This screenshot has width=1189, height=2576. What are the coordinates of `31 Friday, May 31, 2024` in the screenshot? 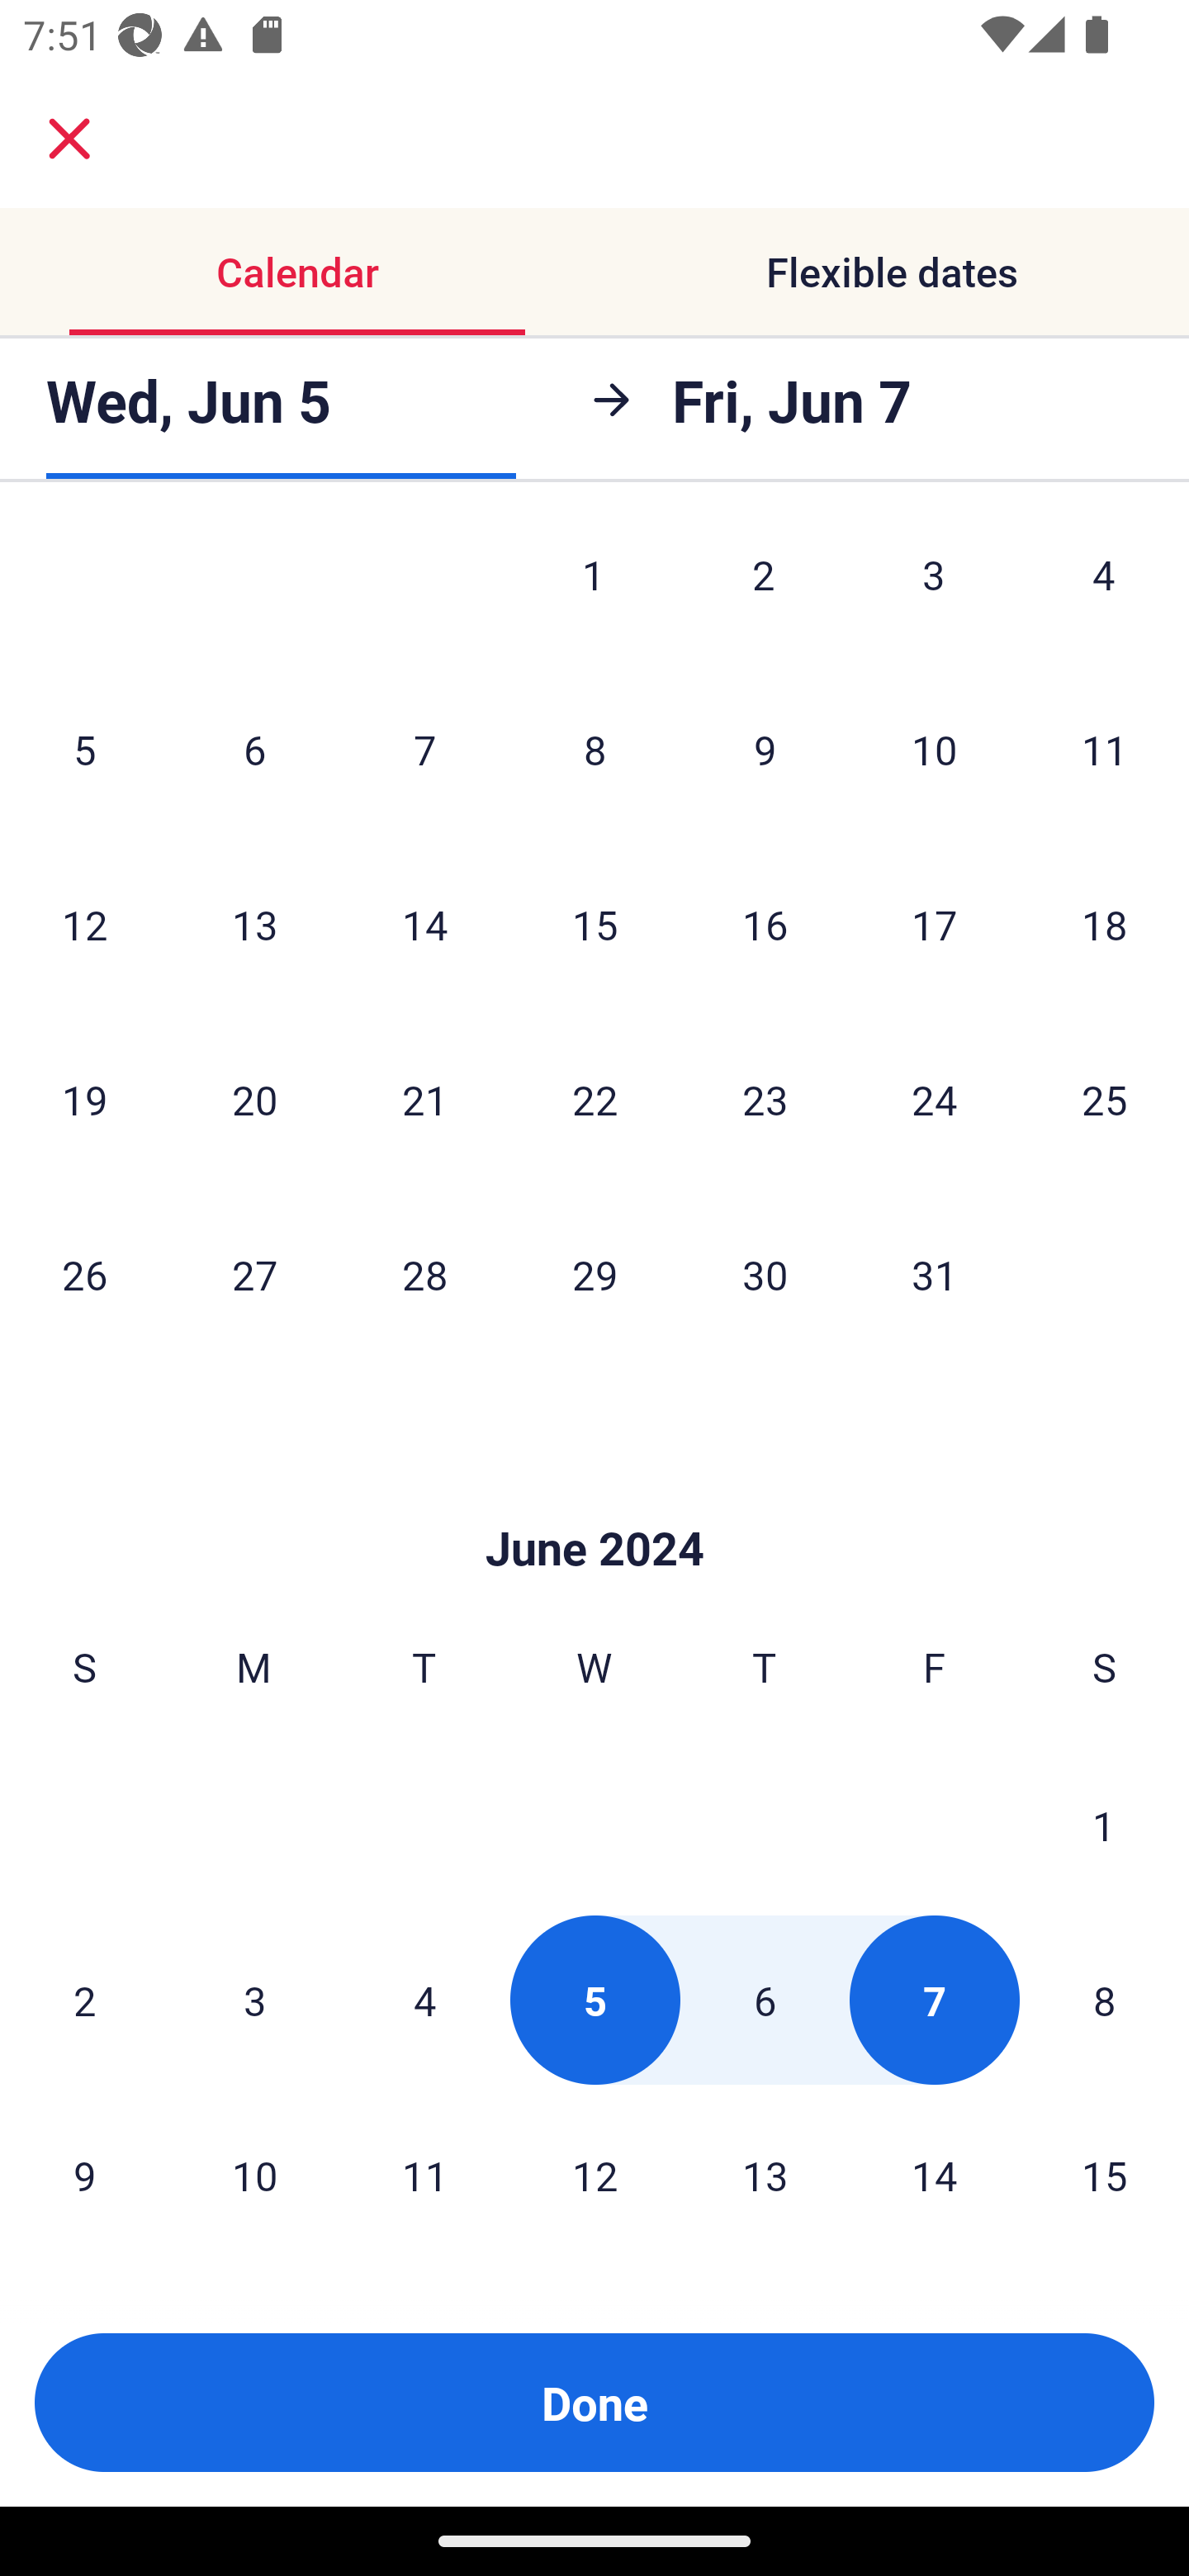 It's located at (935, 1275).